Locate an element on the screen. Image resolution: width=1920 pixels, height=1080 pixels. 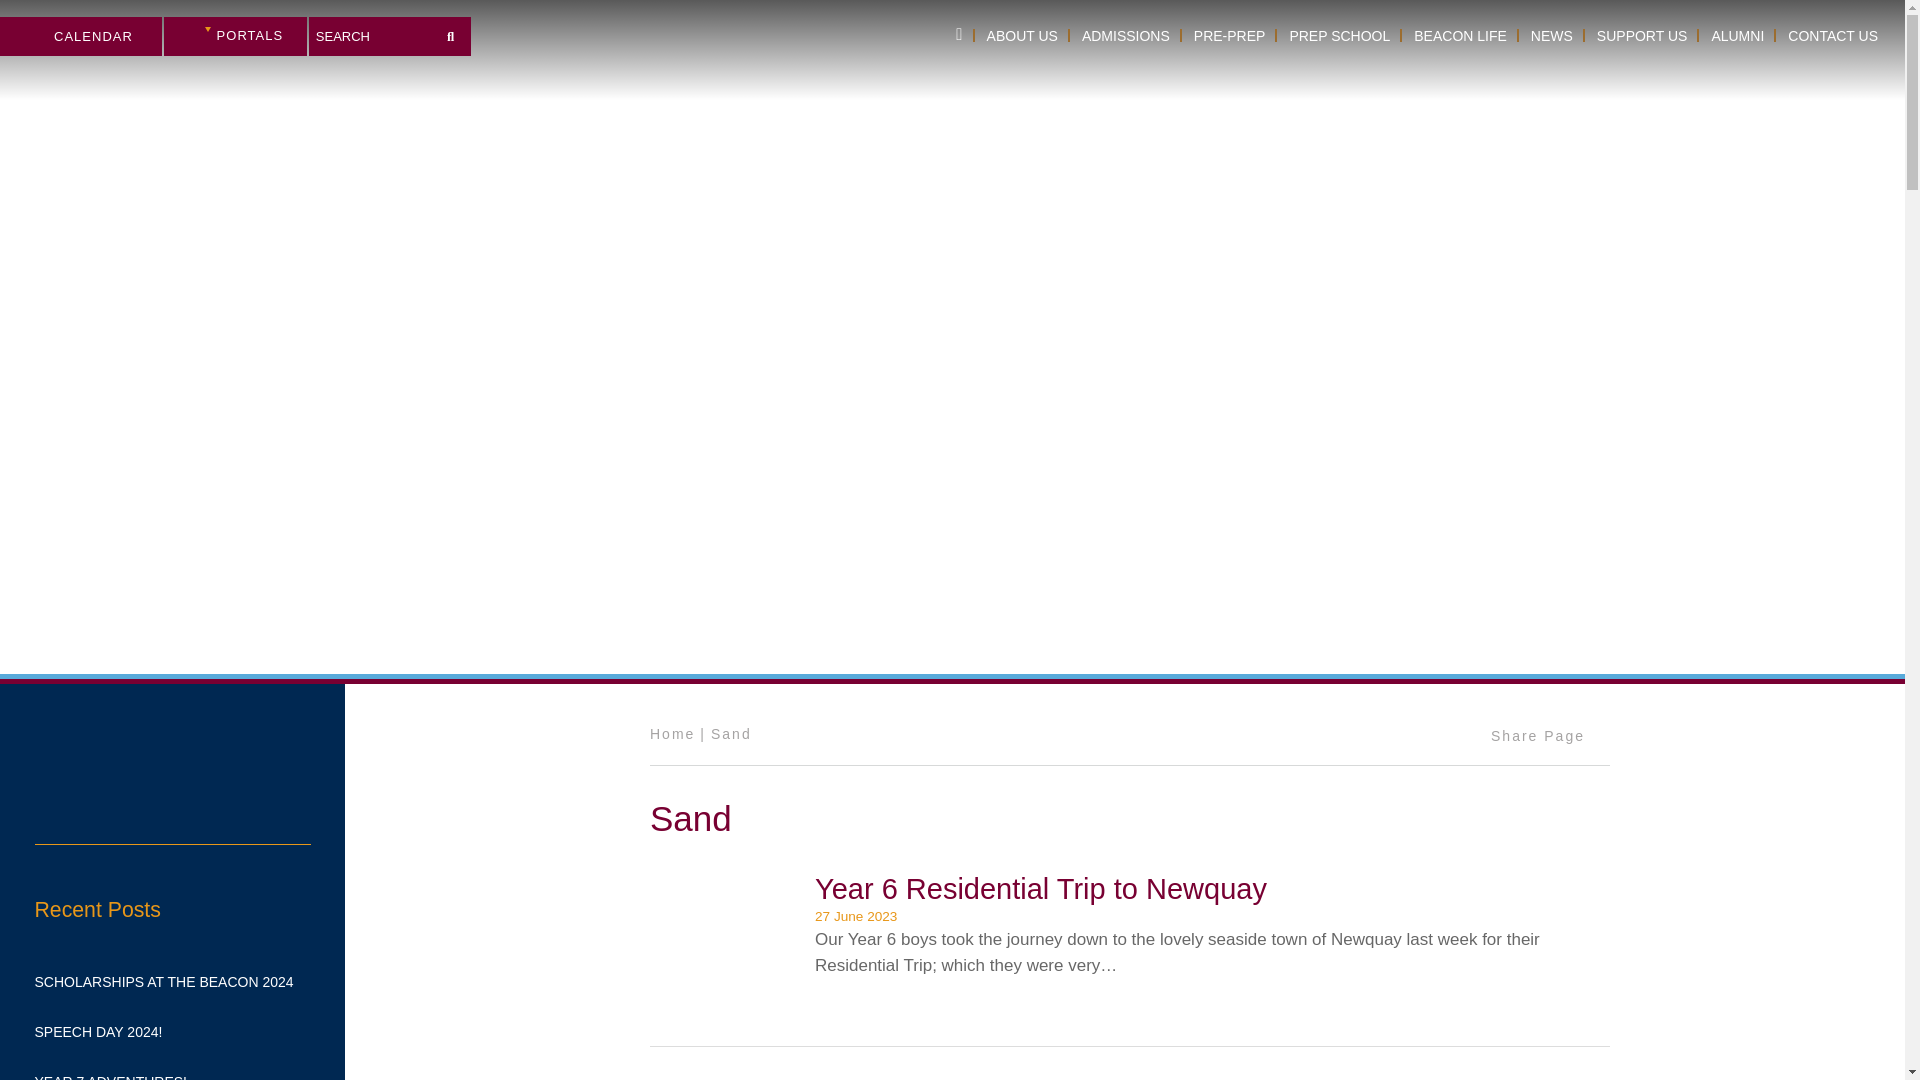
ADMISSIONS is located at coordinates (1126, 36).